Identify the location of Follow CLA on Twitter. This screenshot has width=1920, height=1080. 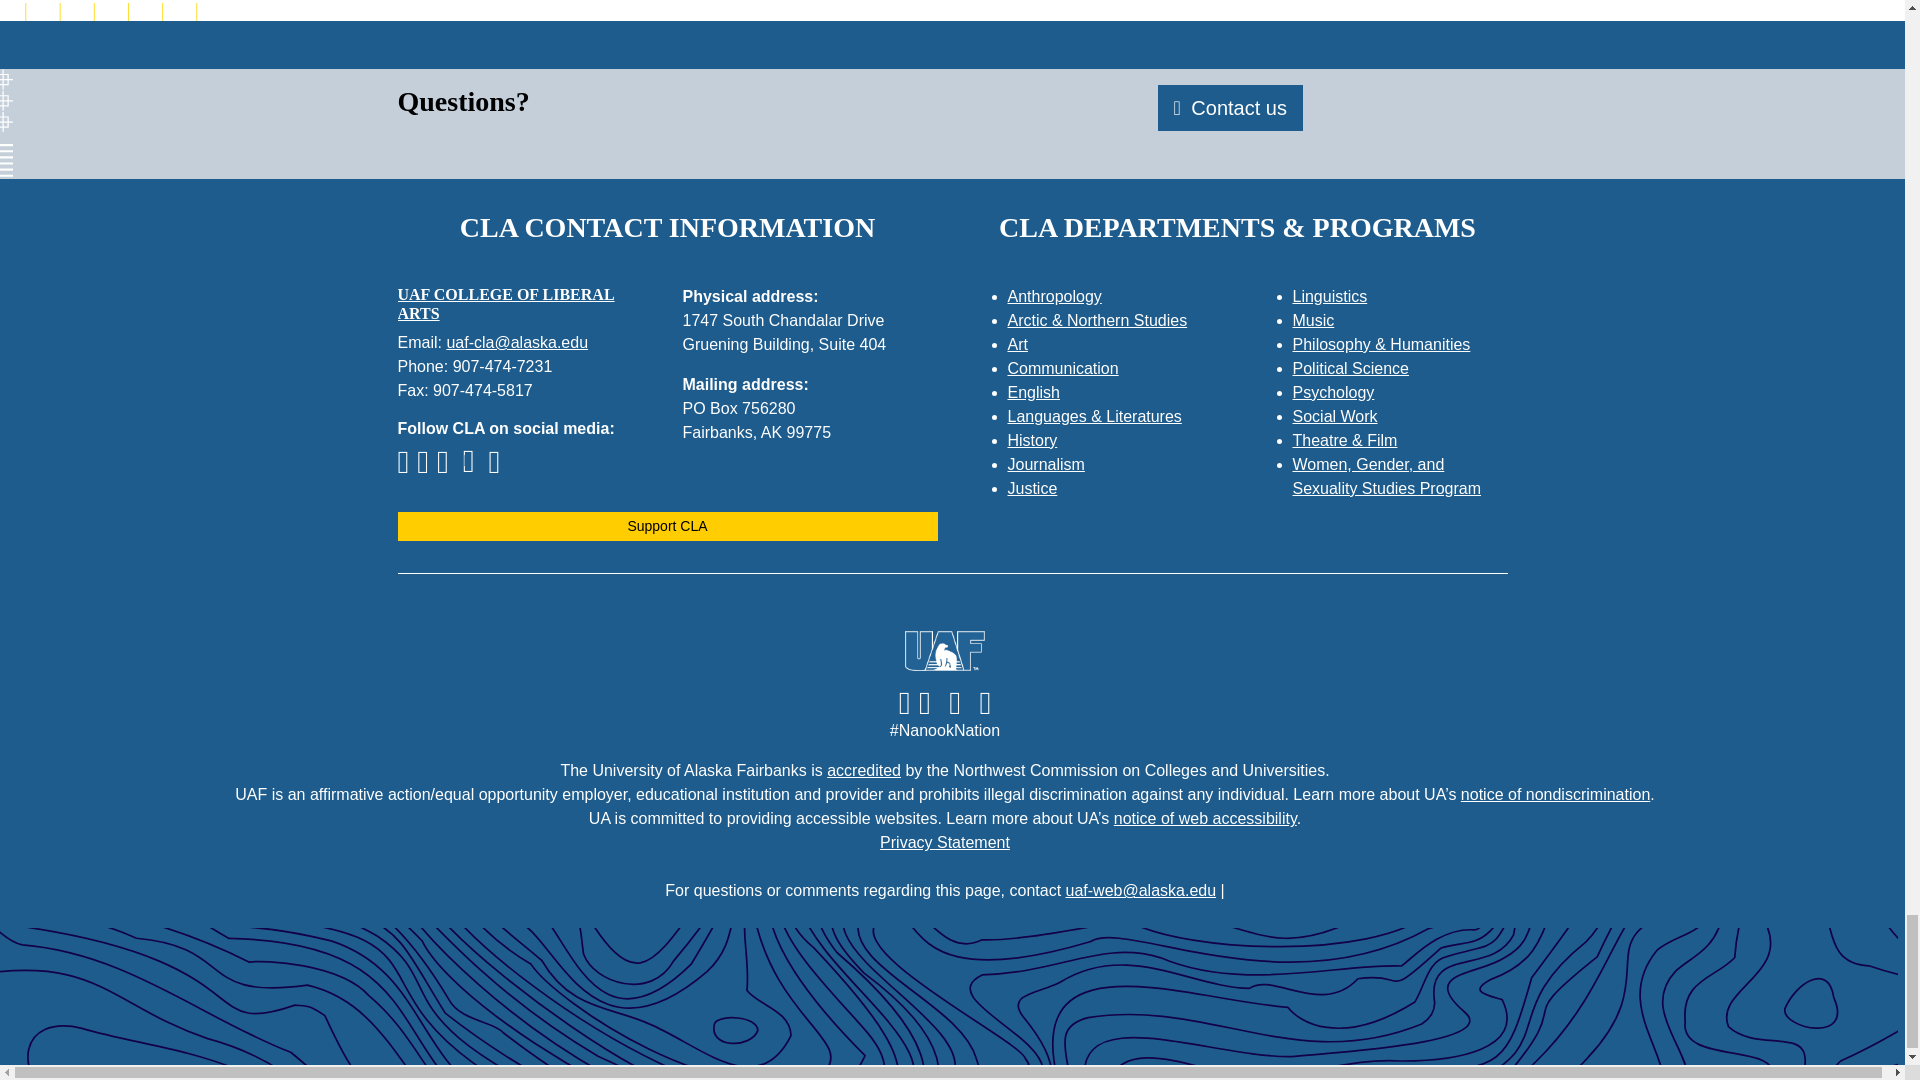
(446, 468).